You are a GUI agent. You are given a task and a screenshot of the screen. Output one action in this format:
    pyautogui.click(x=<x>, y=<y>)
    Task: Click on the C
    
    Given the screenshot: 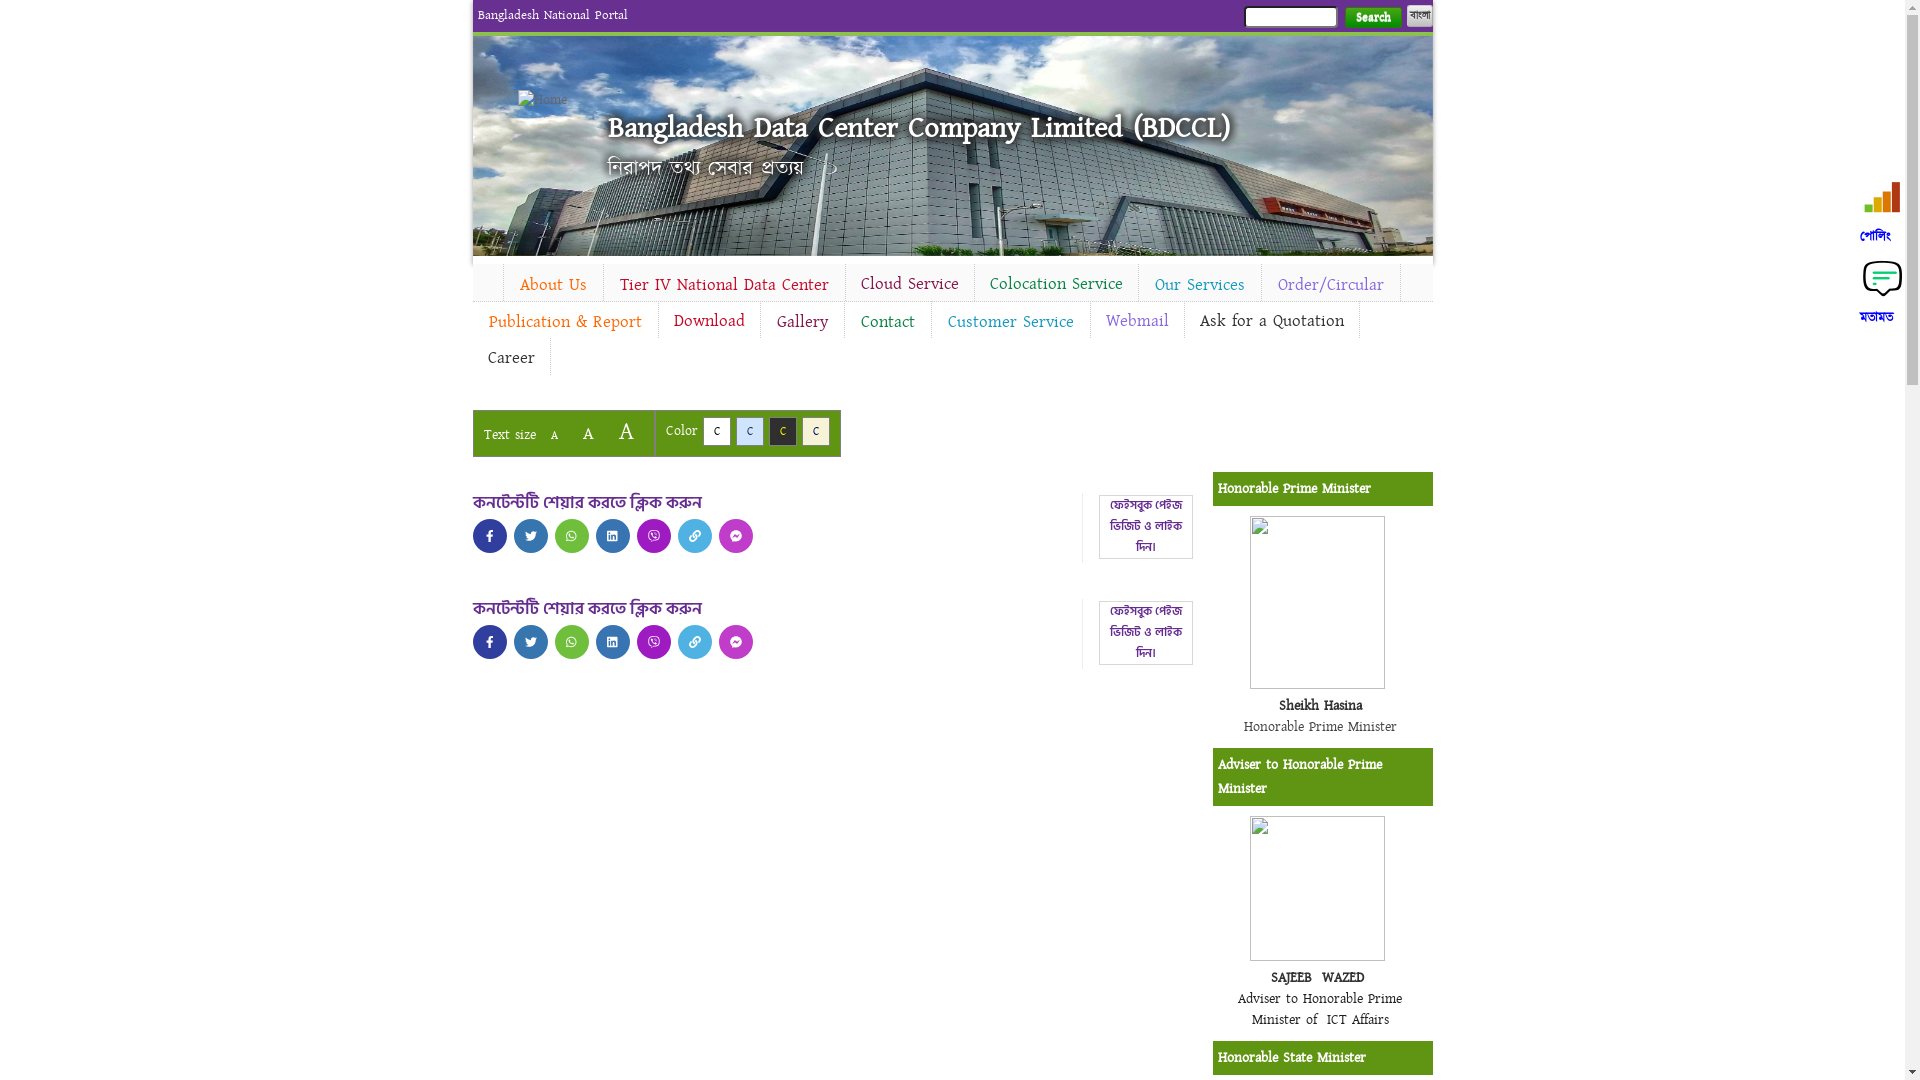 What is the action you would take?
    pyautogui.click(x=816, y=432)
    